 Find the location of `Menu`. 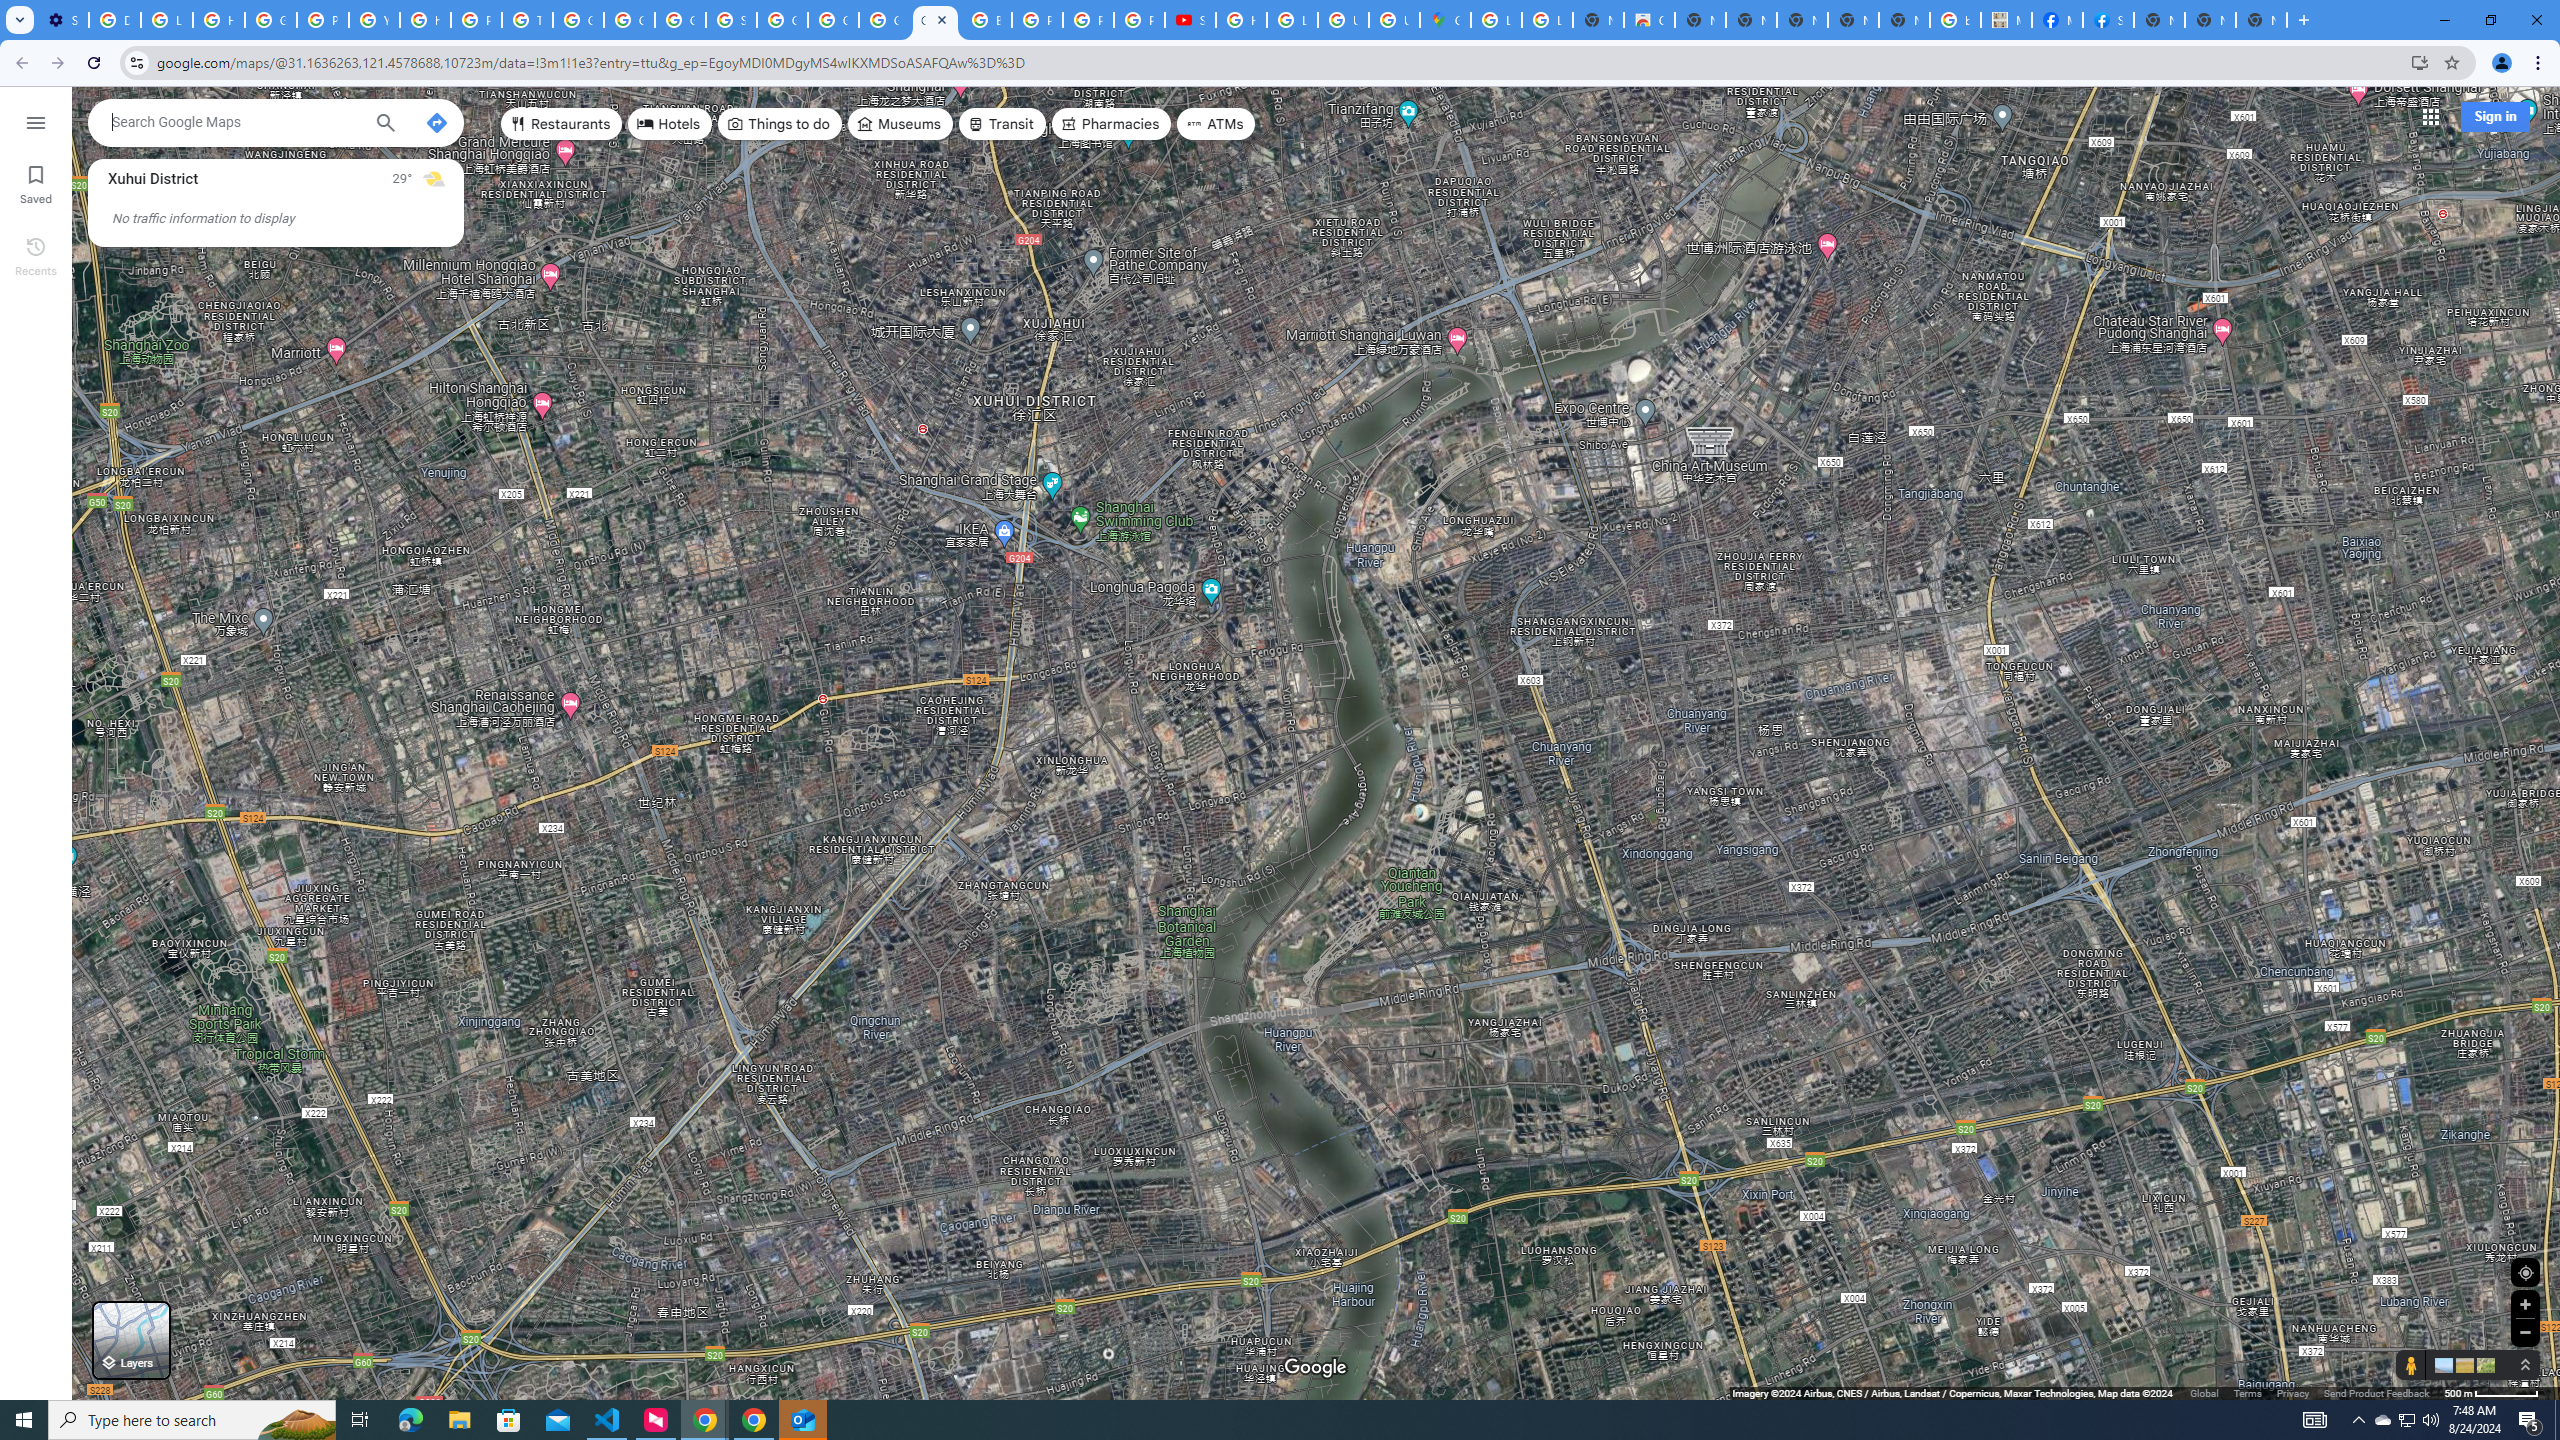

Menu is located at coordinates (36, 121).